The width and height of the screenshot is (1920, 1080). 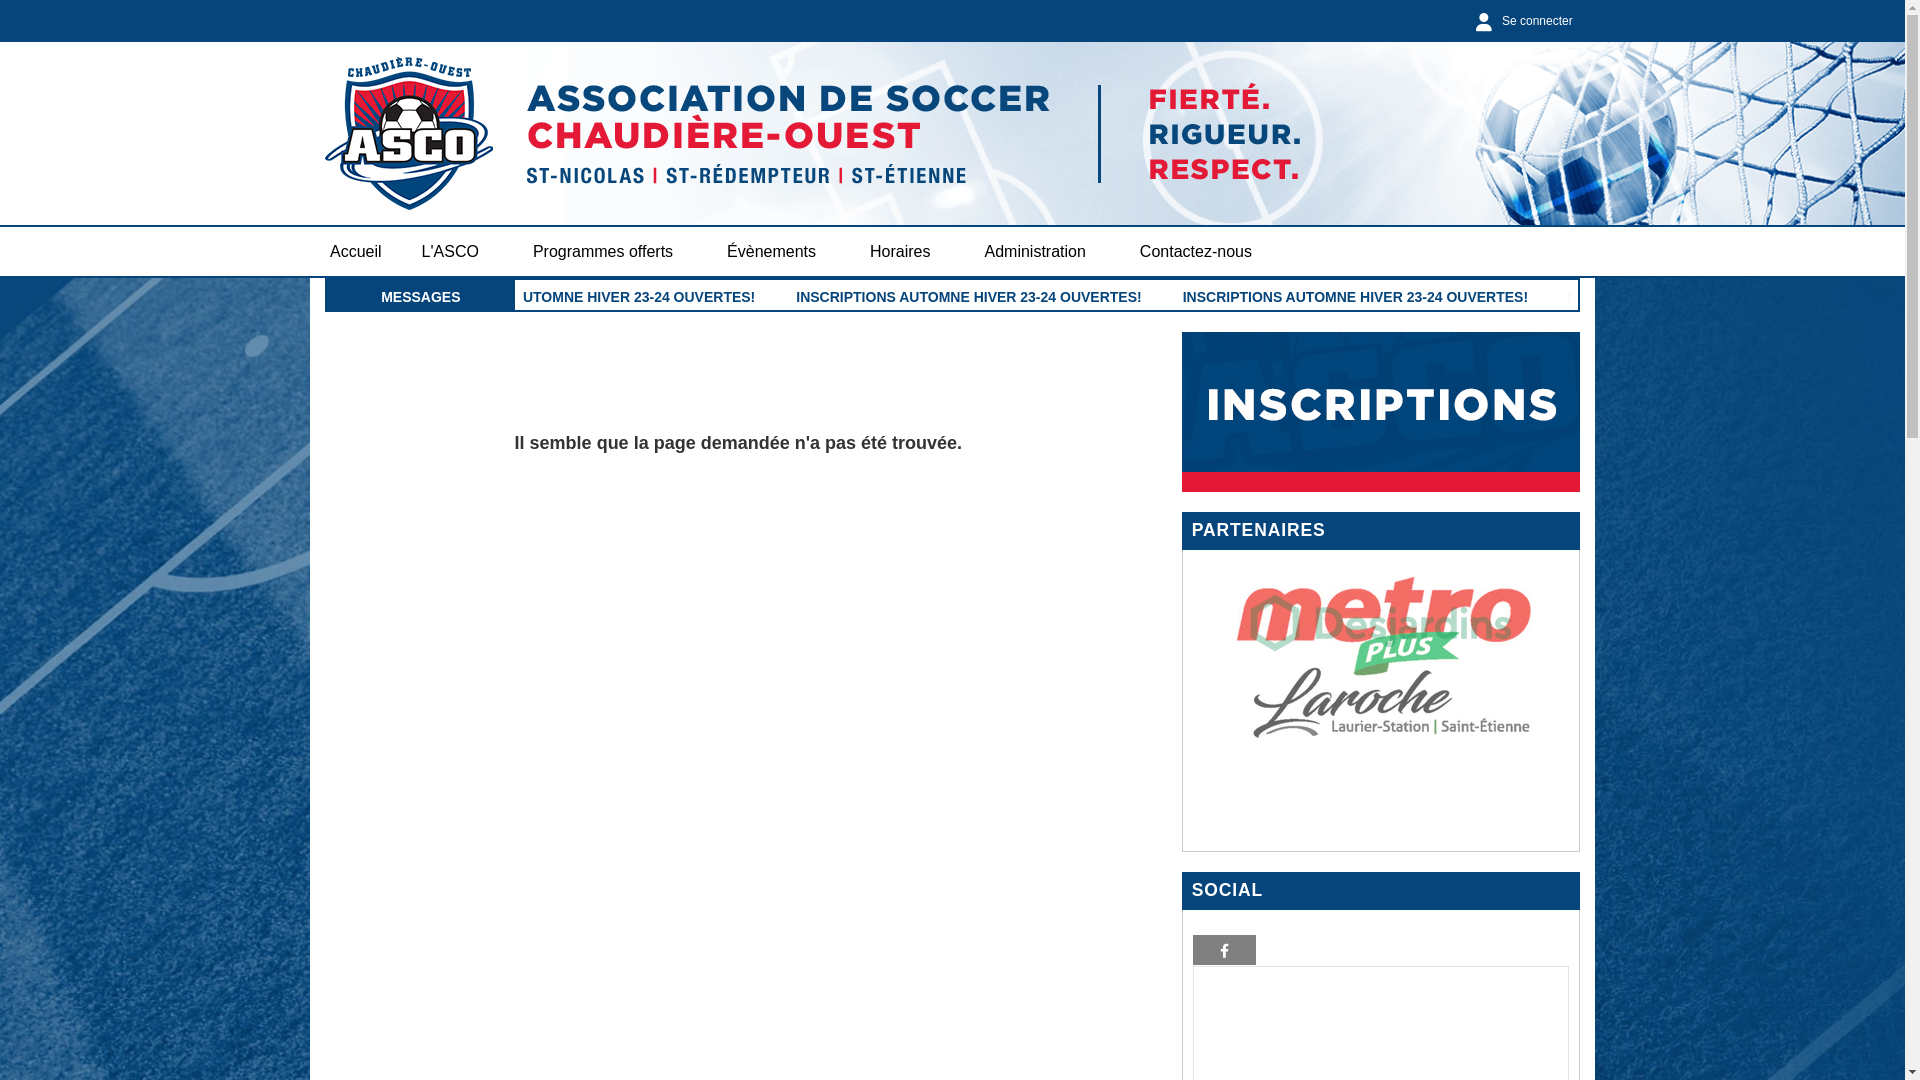 What do you see at coordinates (1354, 297) in the screenshot?
I see `INSCRIPTIONS AUTOMNE HIVER 23-24 OUVERTES!` at bounding box center [1354, 297].